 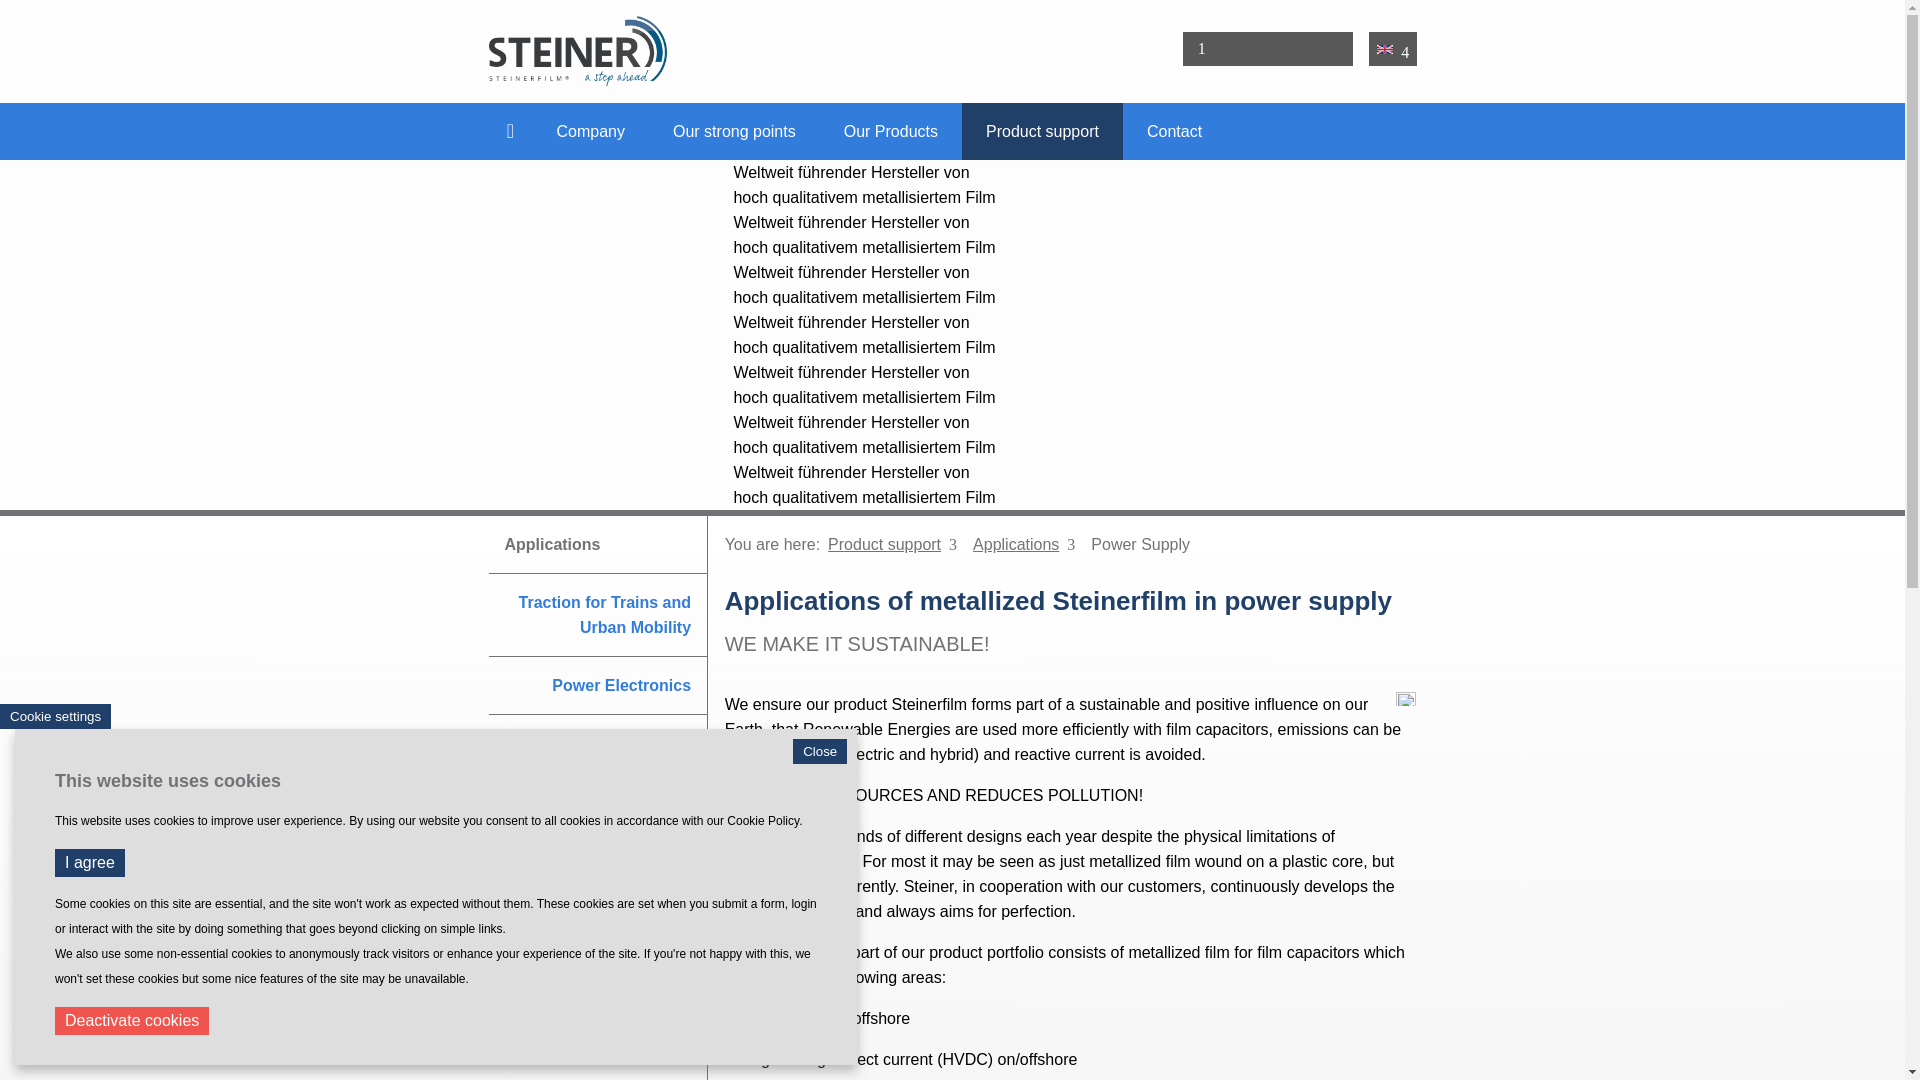 What do you see at coordinates (590, 130) in the screenshot?
I see `Company` at bounding box center [590, 130].